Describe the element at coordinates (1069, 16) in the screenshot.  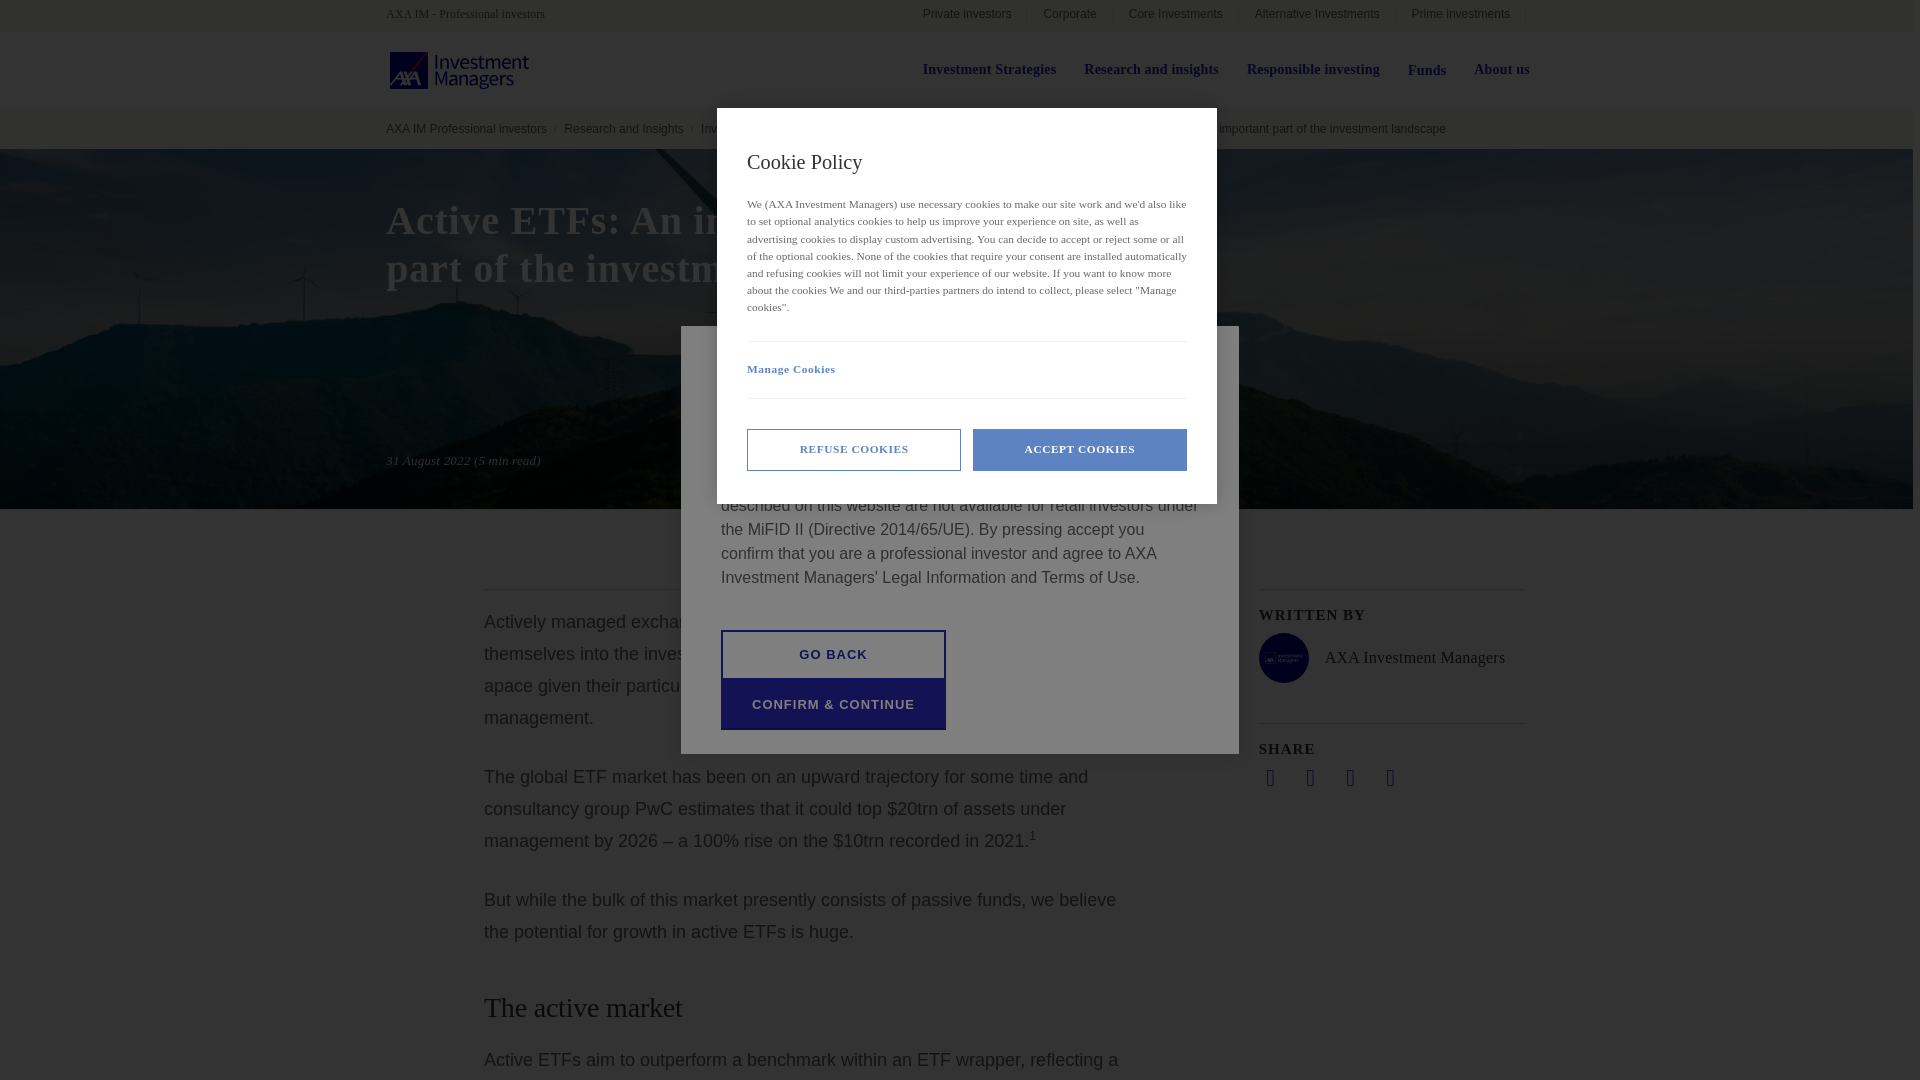
I see `Corporate` at that location.